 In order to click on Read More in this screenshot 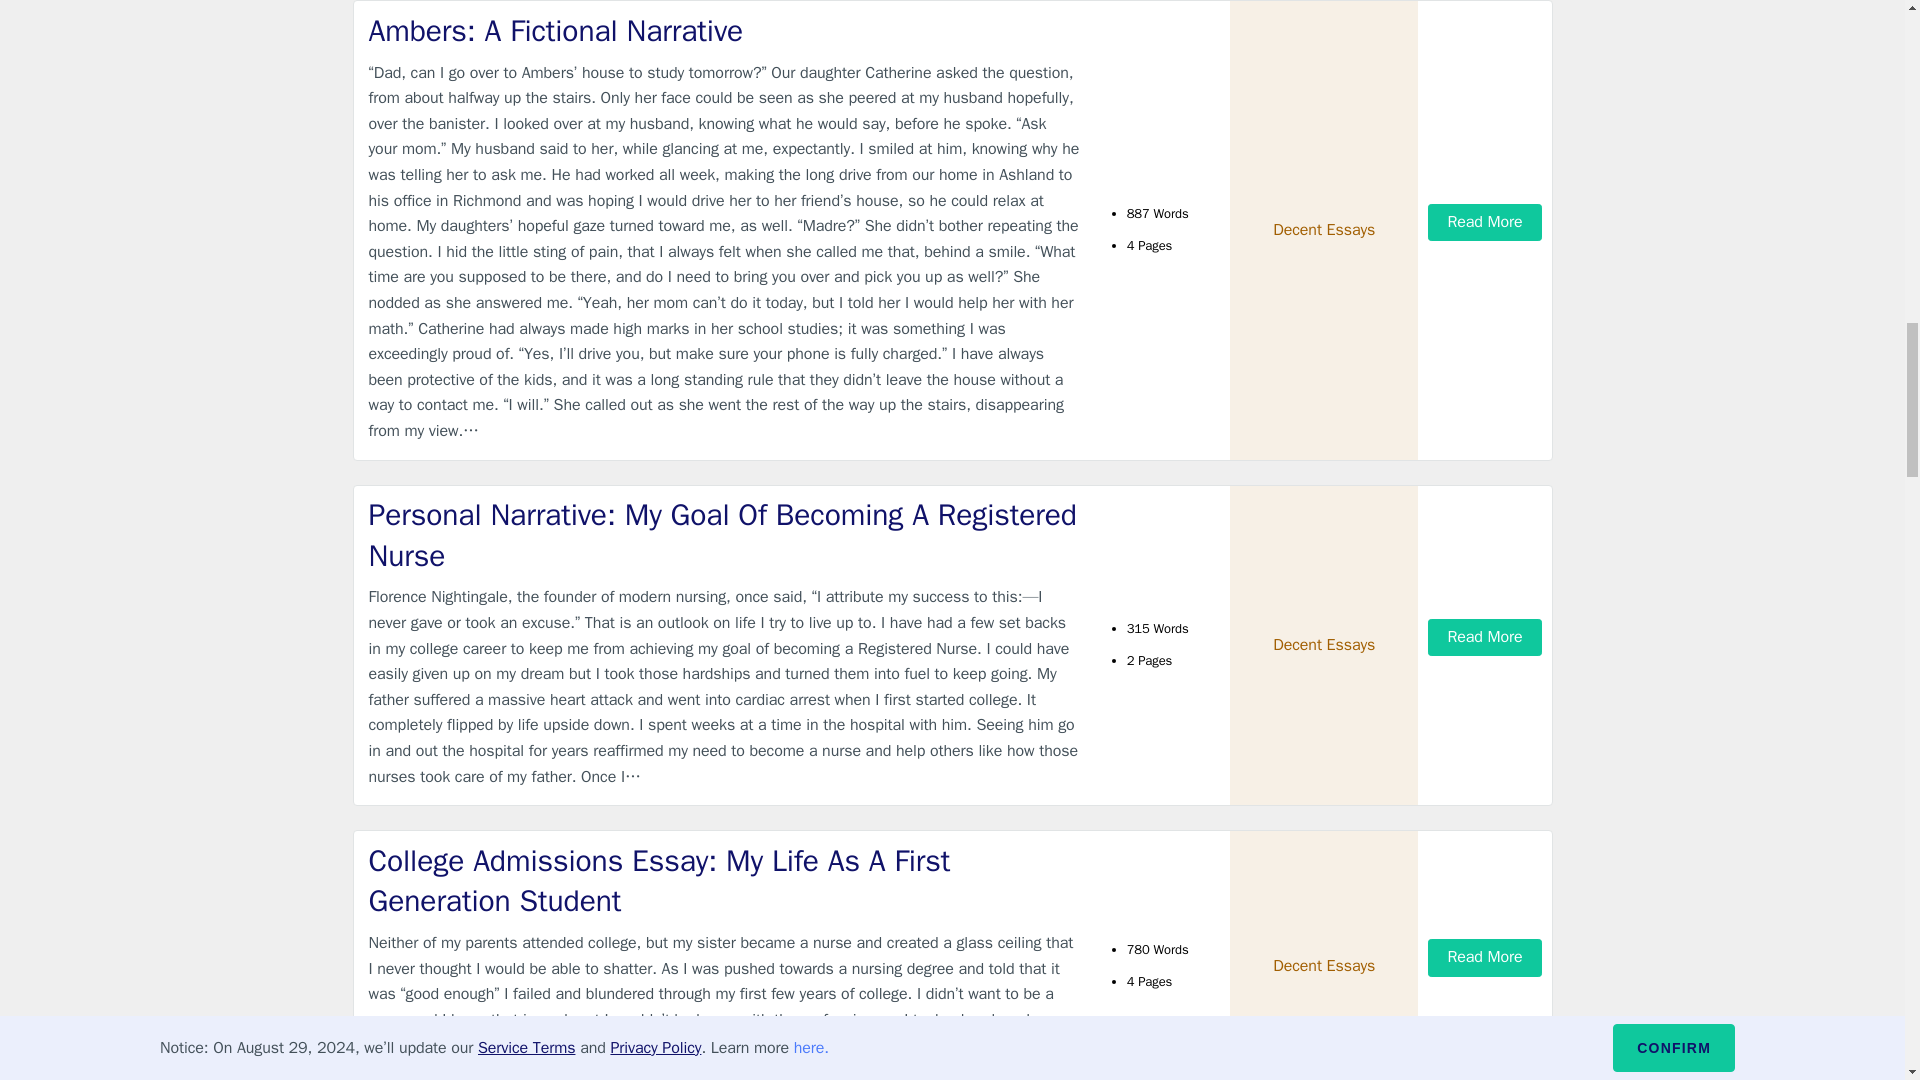, I will do `click(1484, 957)`.